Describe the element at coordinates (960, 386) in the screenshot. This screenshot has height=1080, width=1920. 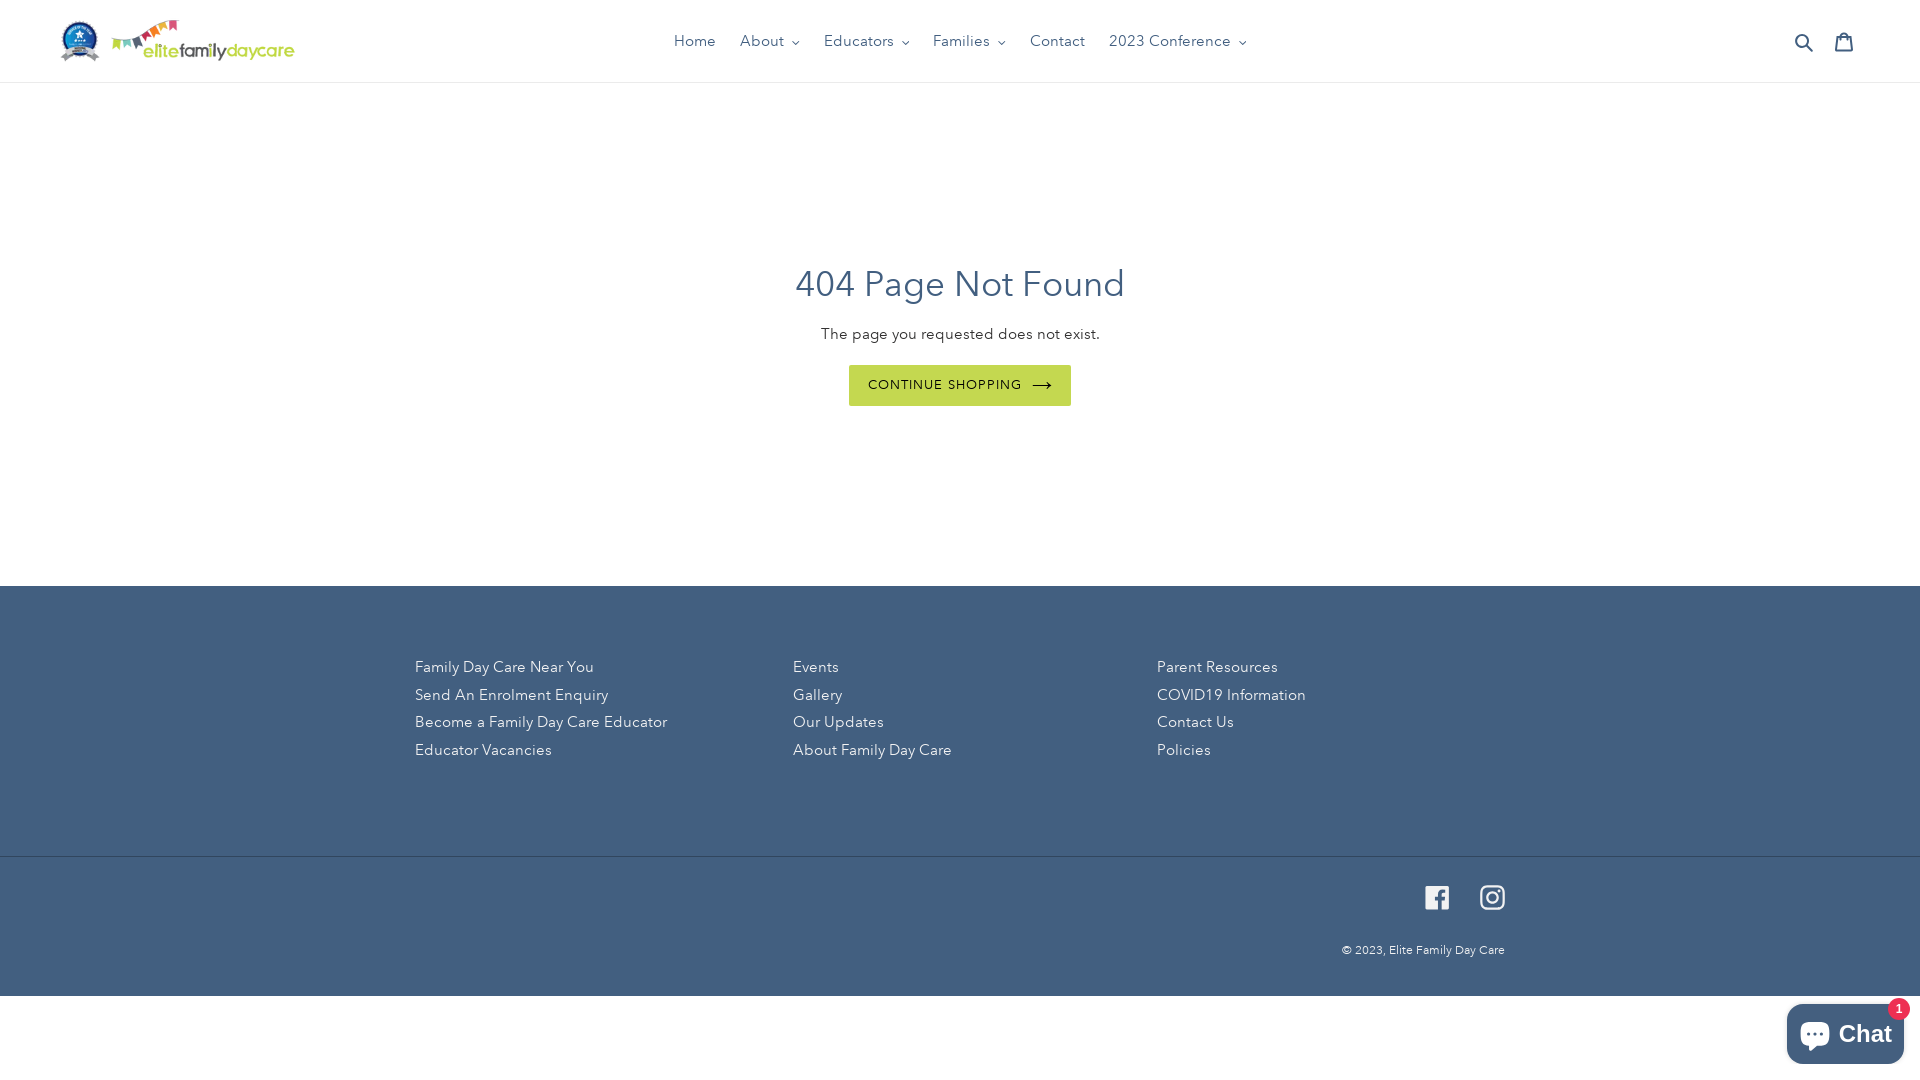
I see `CONTINUE SHOPPING` at that location.